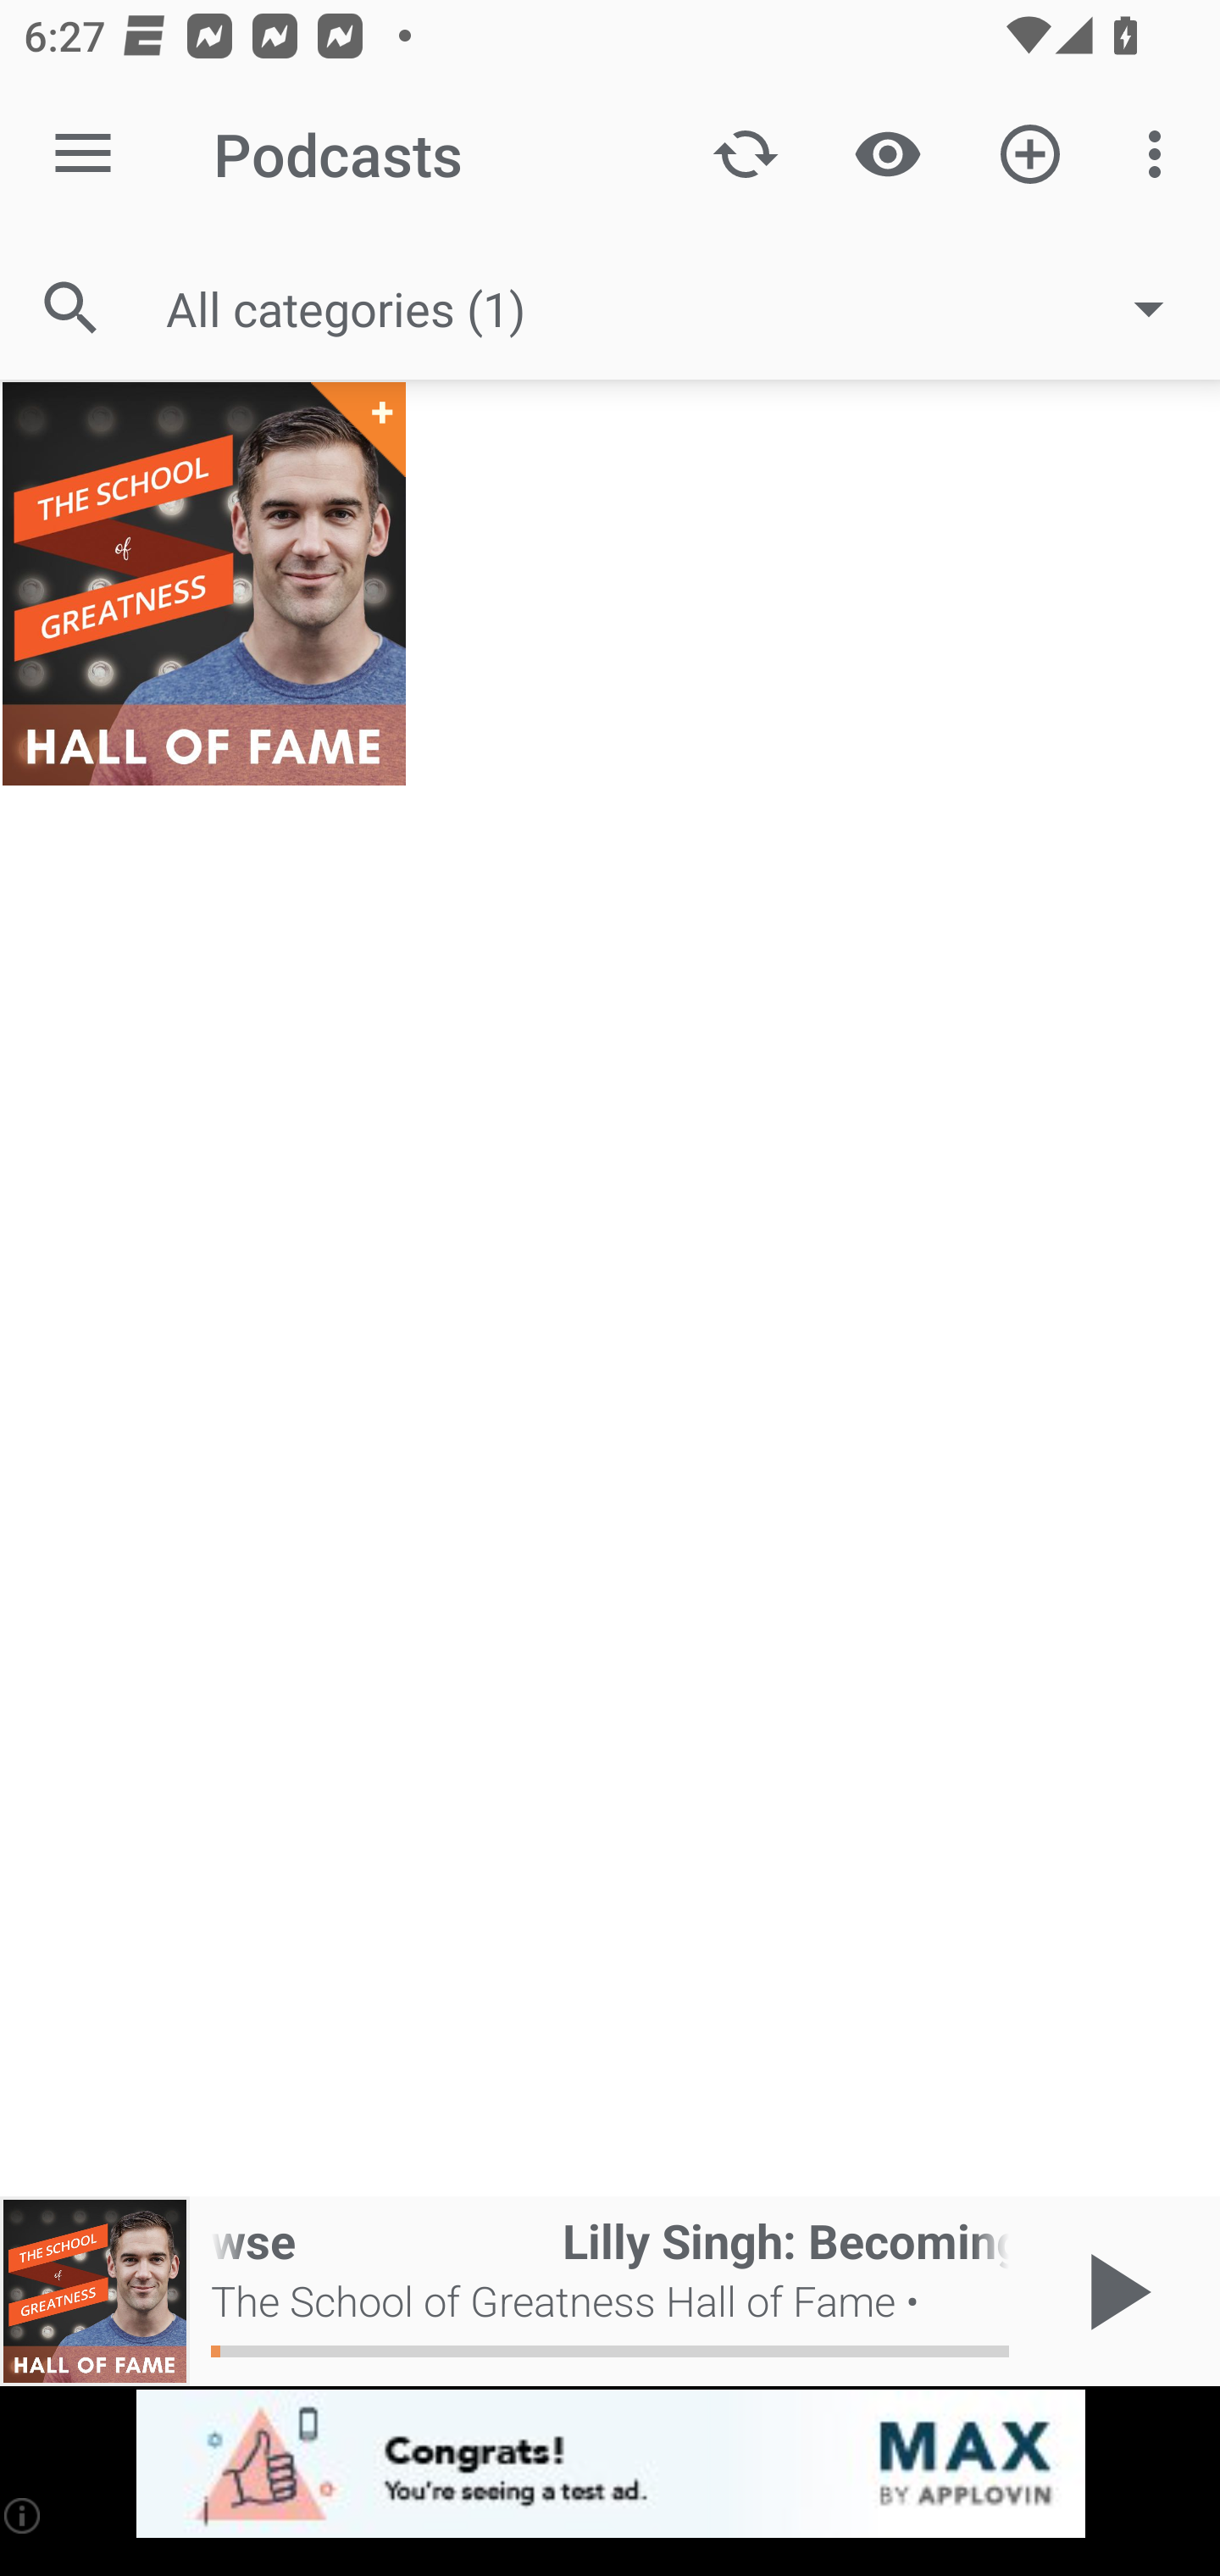  What do you see at coordinates (24, 2515) in the screenshot?
I see `(i)` at bounding box center [24, 2515].